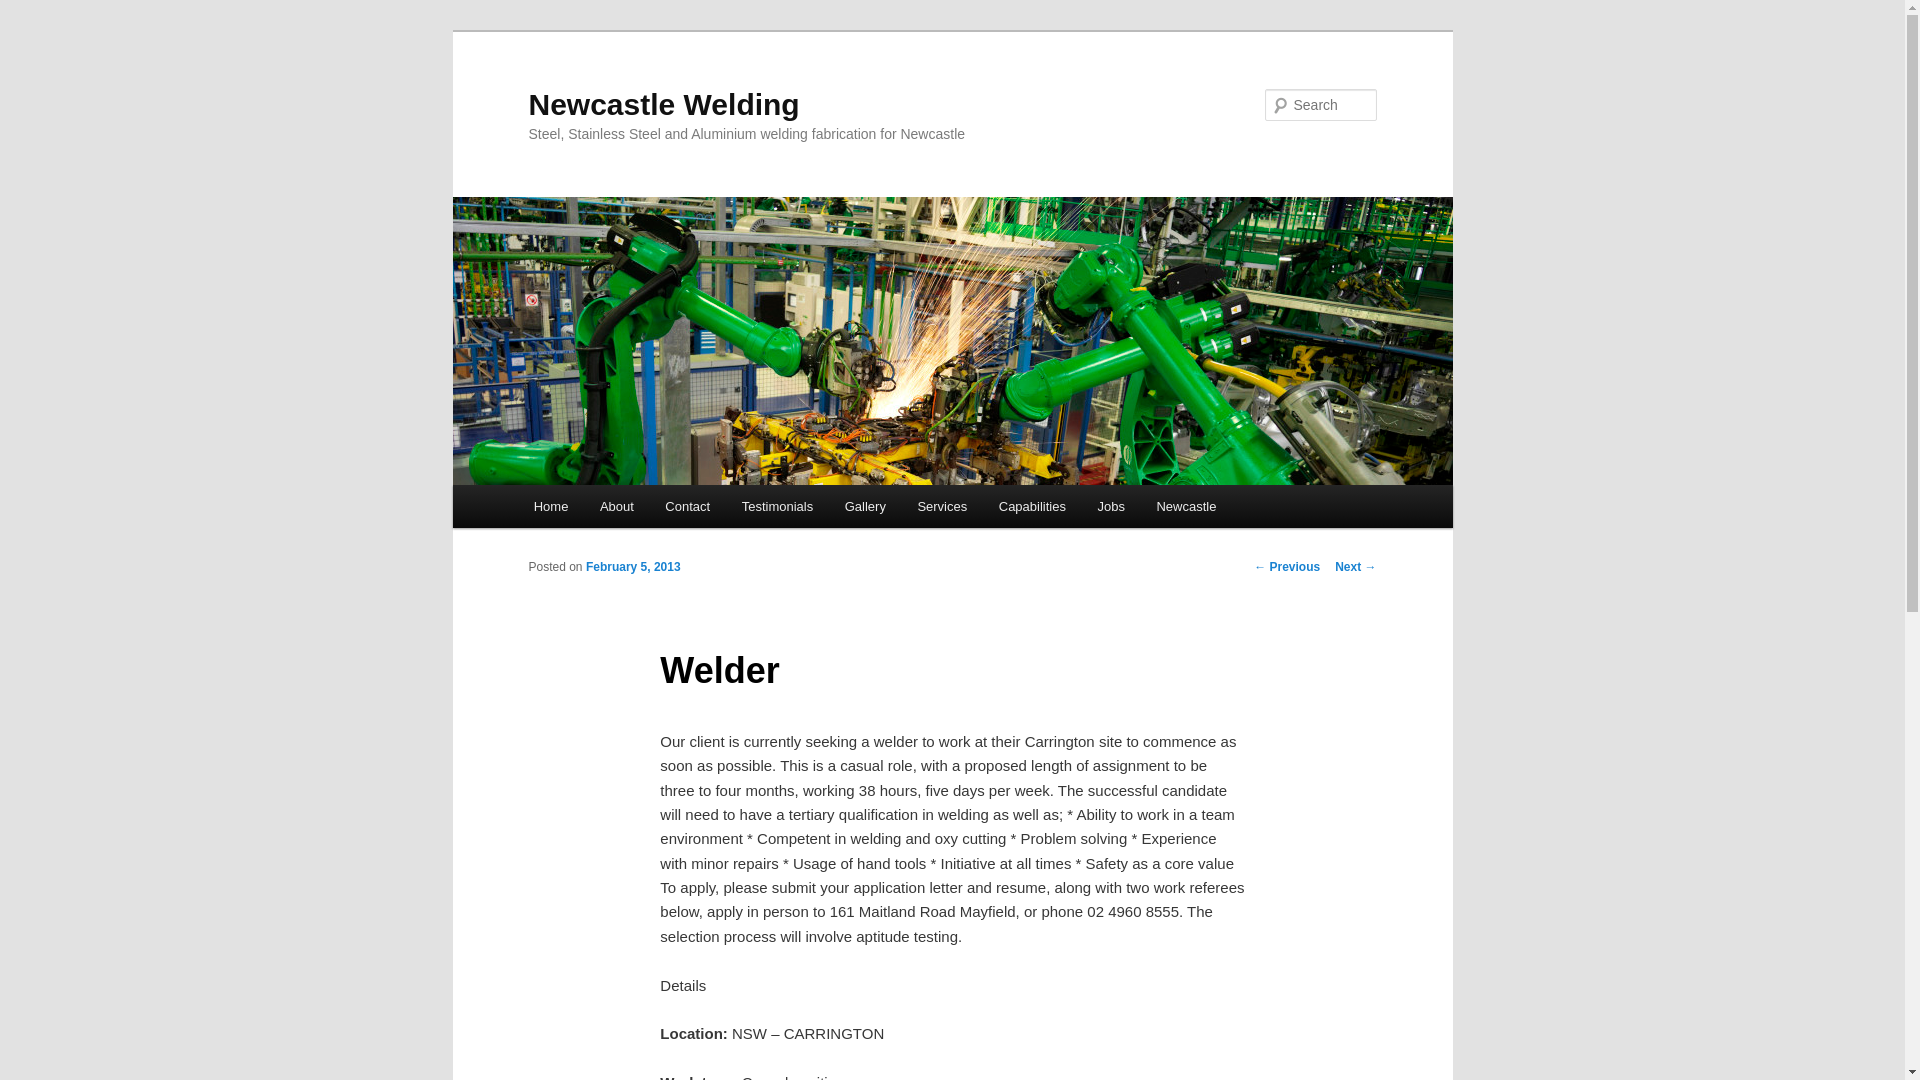 Image resolution: width=1920 pixels, height=1080 pixels. Describe the element at coordinates (634, 567) in the screenshot. I see `February 5, 2013` at that location.